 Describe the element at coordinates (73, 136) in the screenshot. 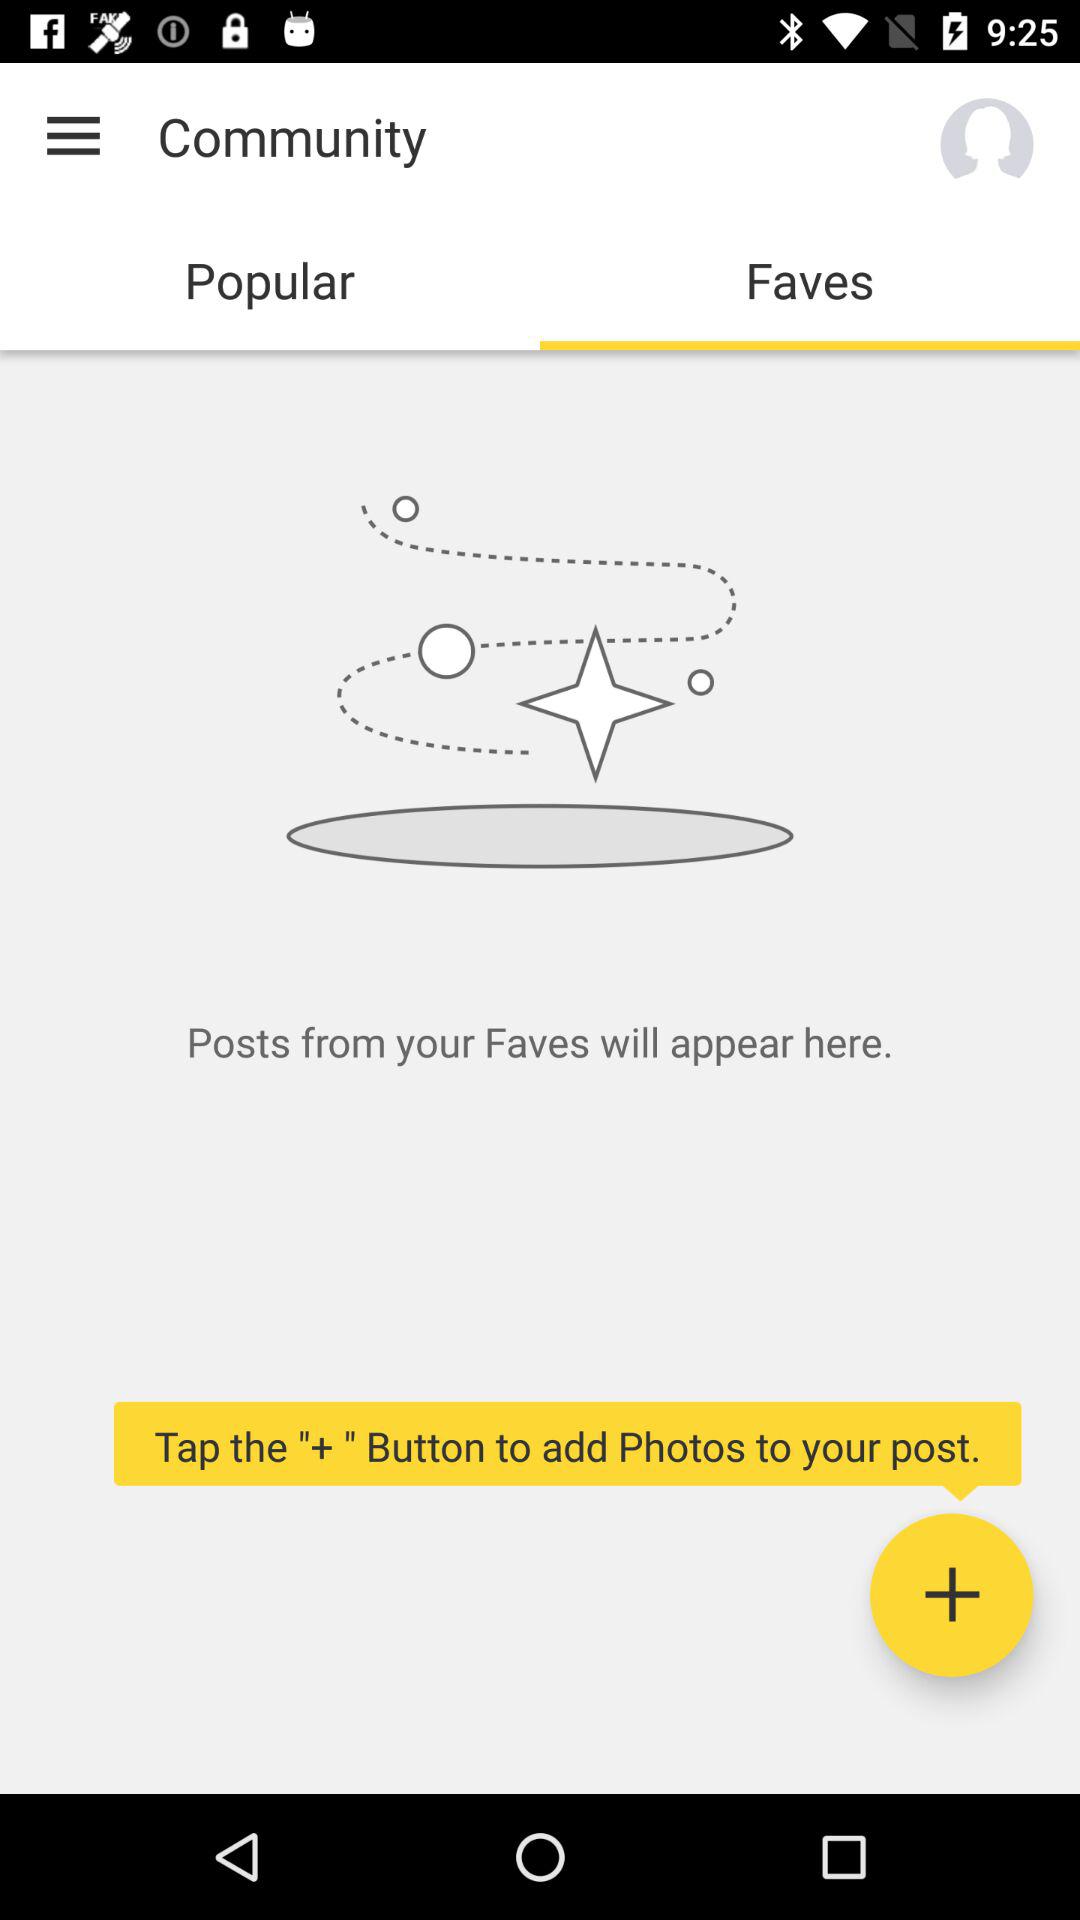

I see `click icon to the left of the community item` at that location.